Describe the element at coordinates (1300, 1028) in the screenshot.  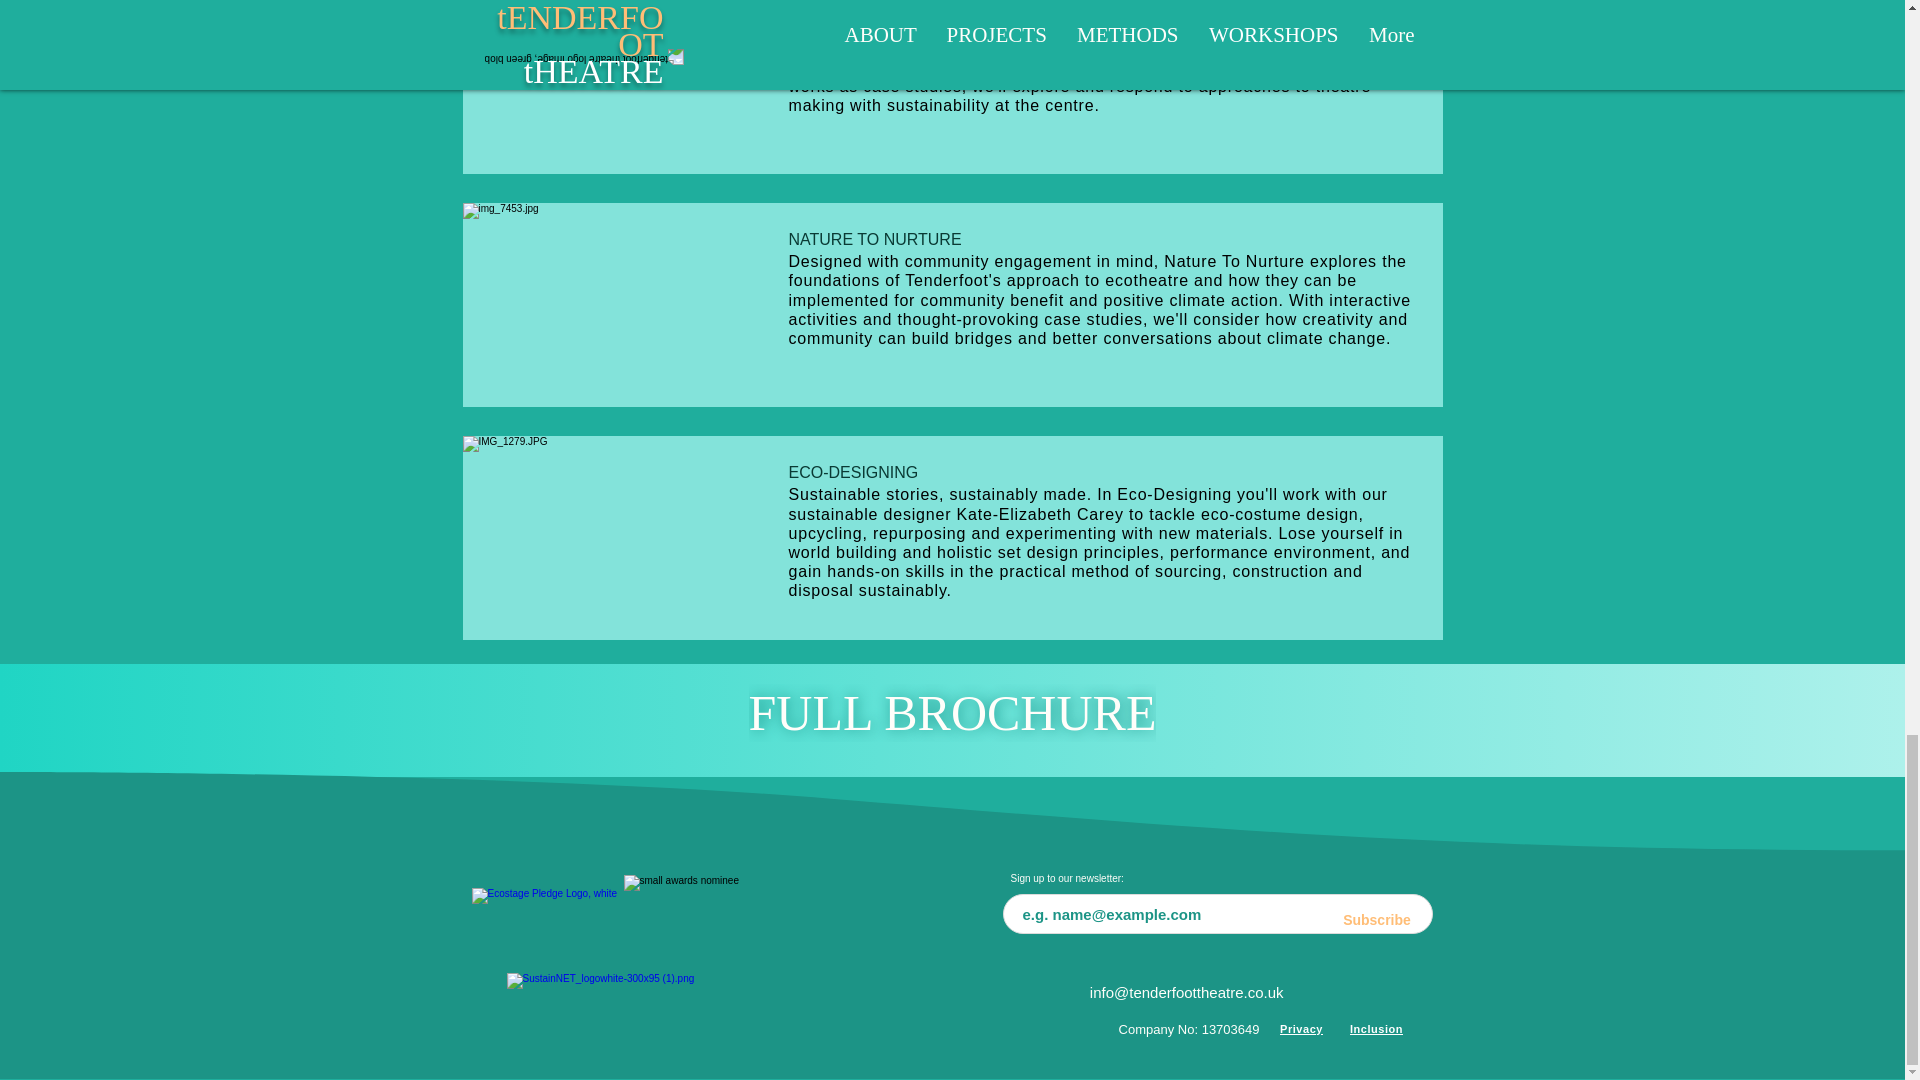
I see `Privacy` at that location.